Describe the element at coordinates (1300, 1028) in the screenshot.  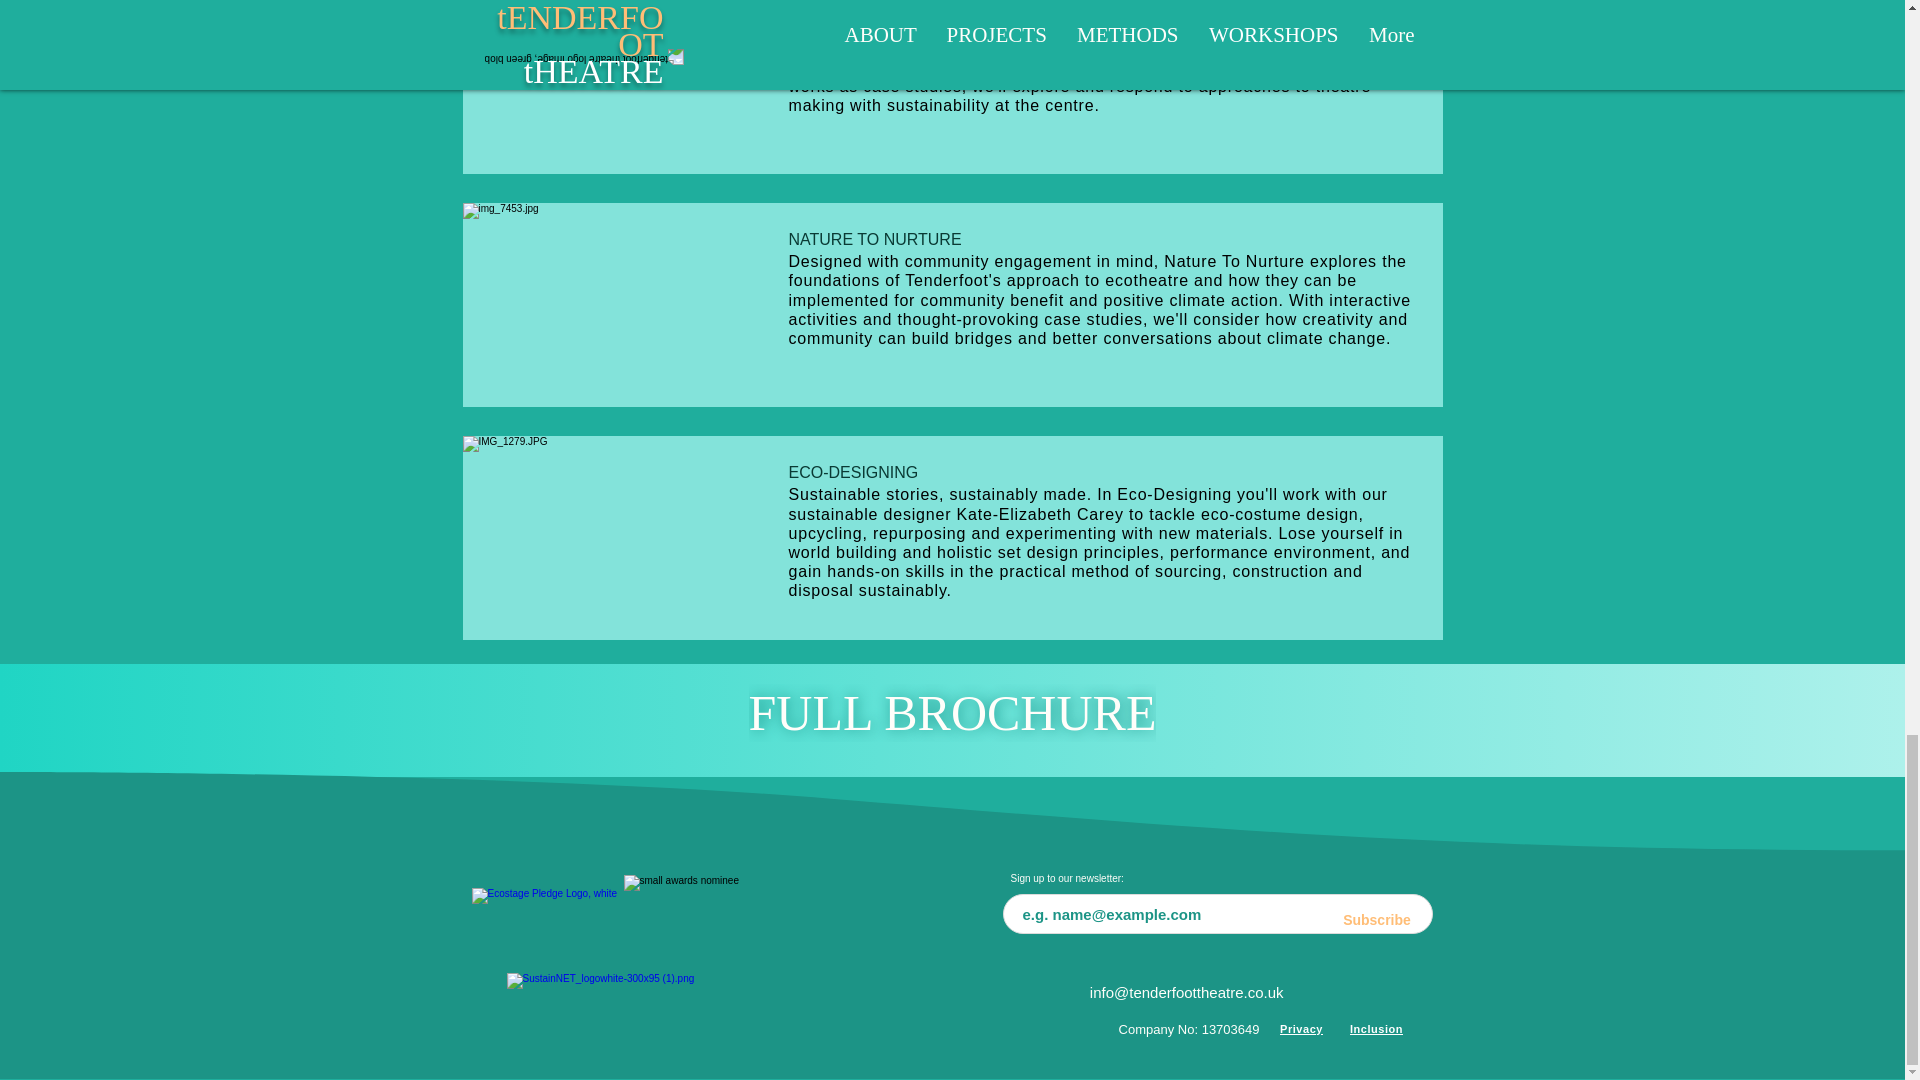
I see `Privacy` at that location.